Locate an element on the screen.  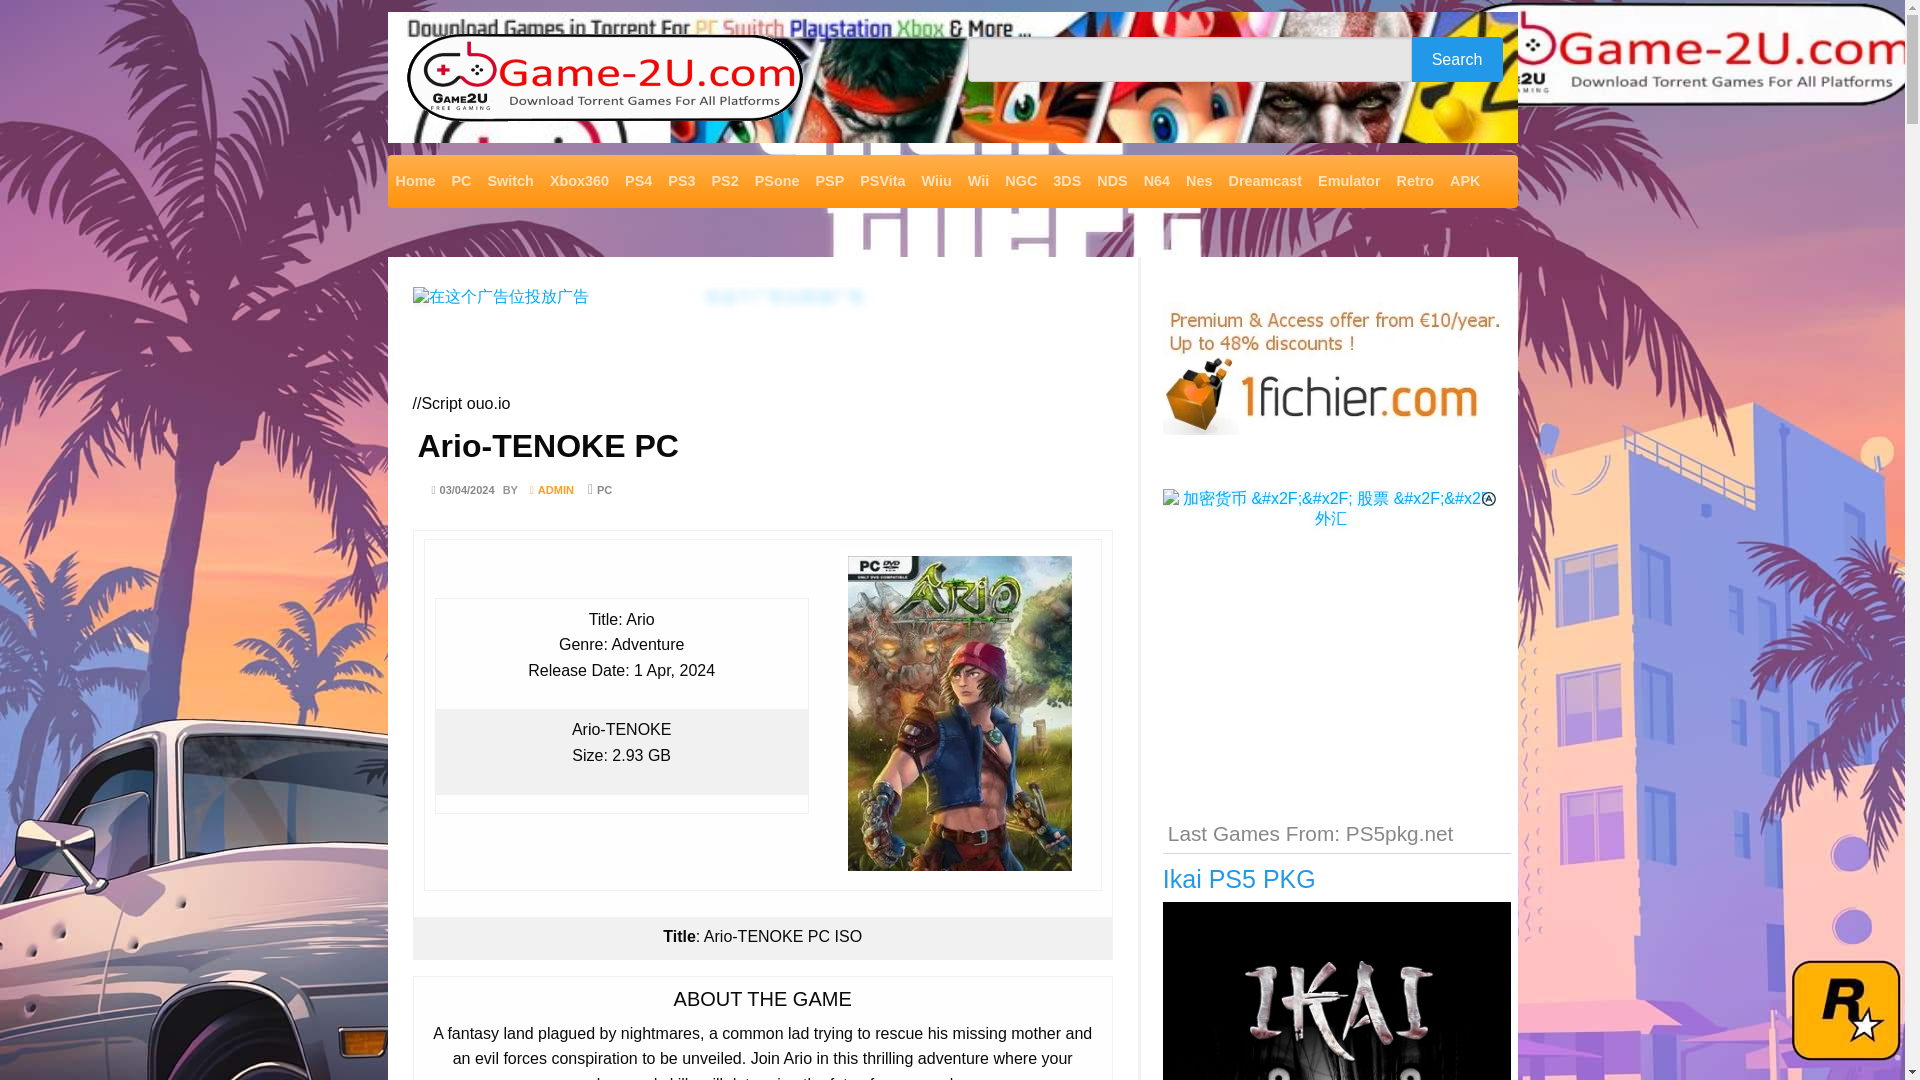
Emulator is located at coordinates (1348, 182).